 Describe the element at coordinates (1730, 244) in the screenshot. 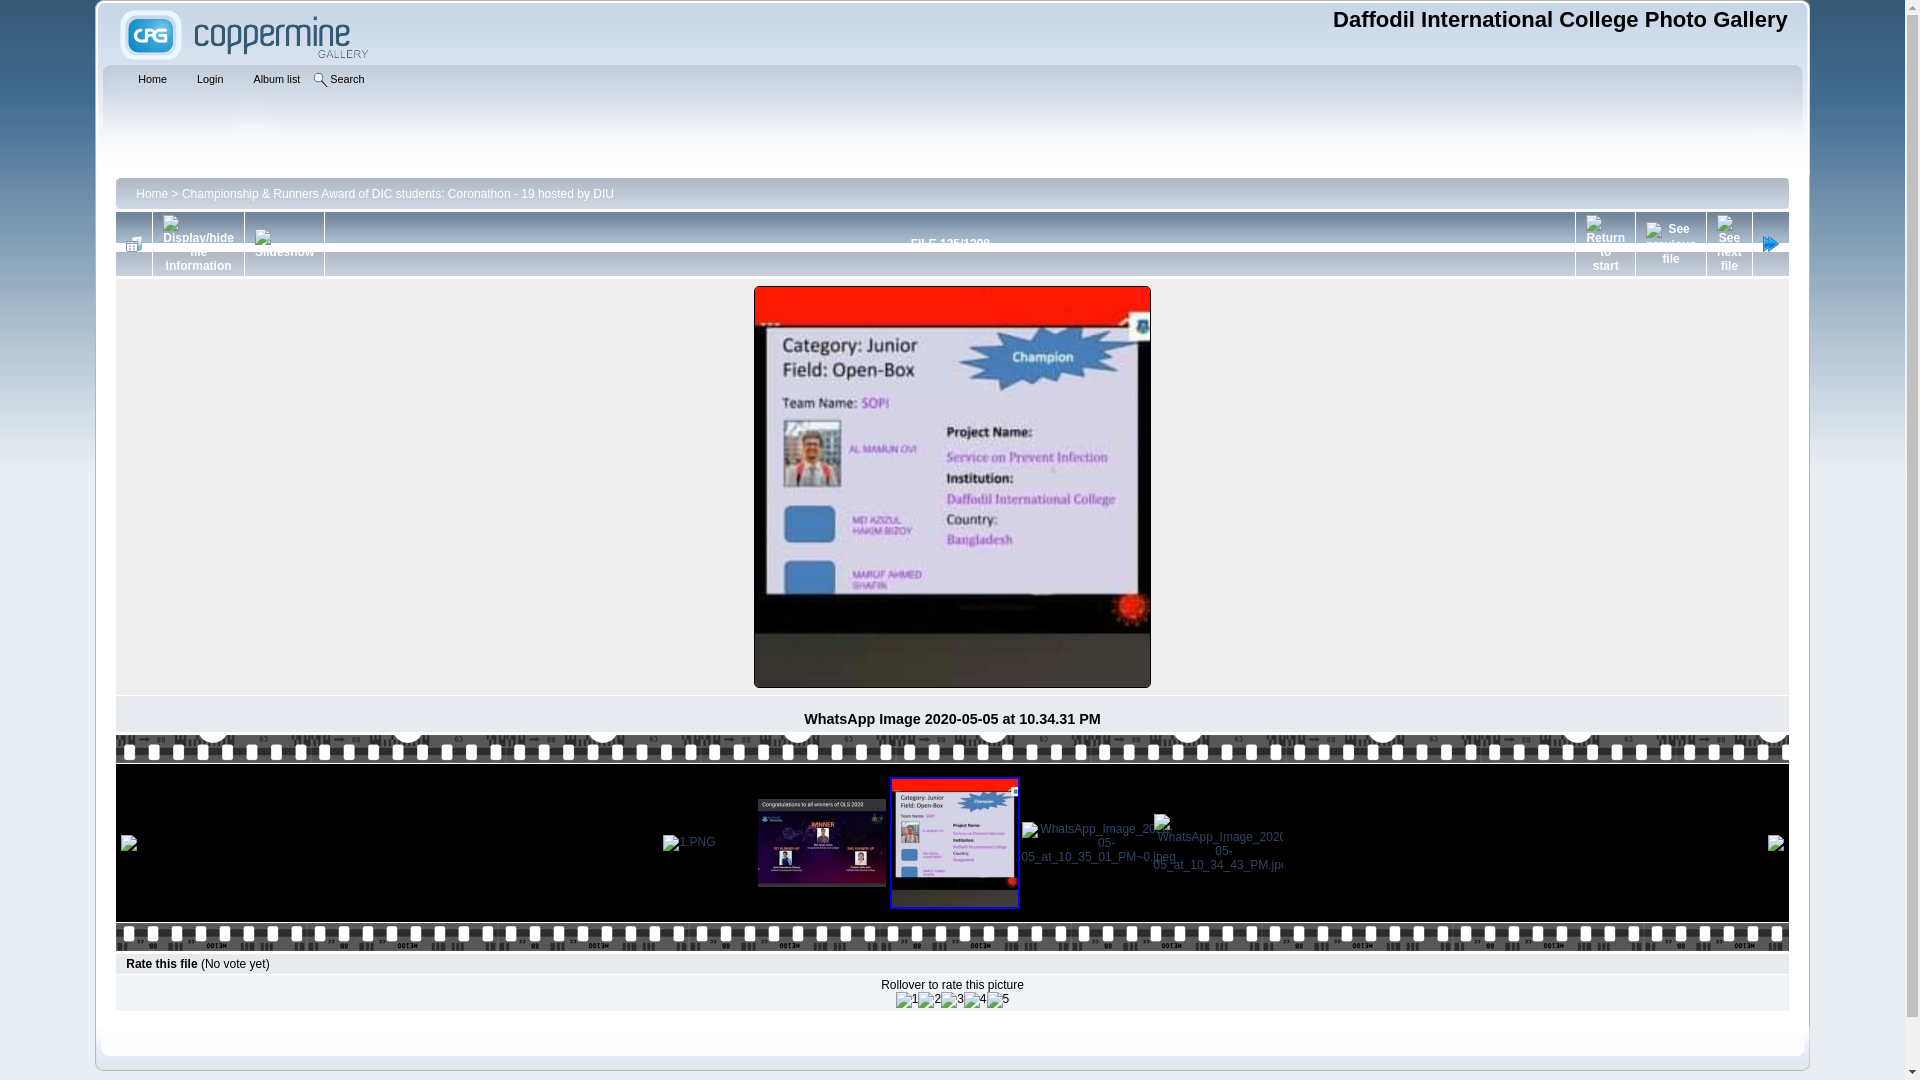

I see `See next file` at that location.